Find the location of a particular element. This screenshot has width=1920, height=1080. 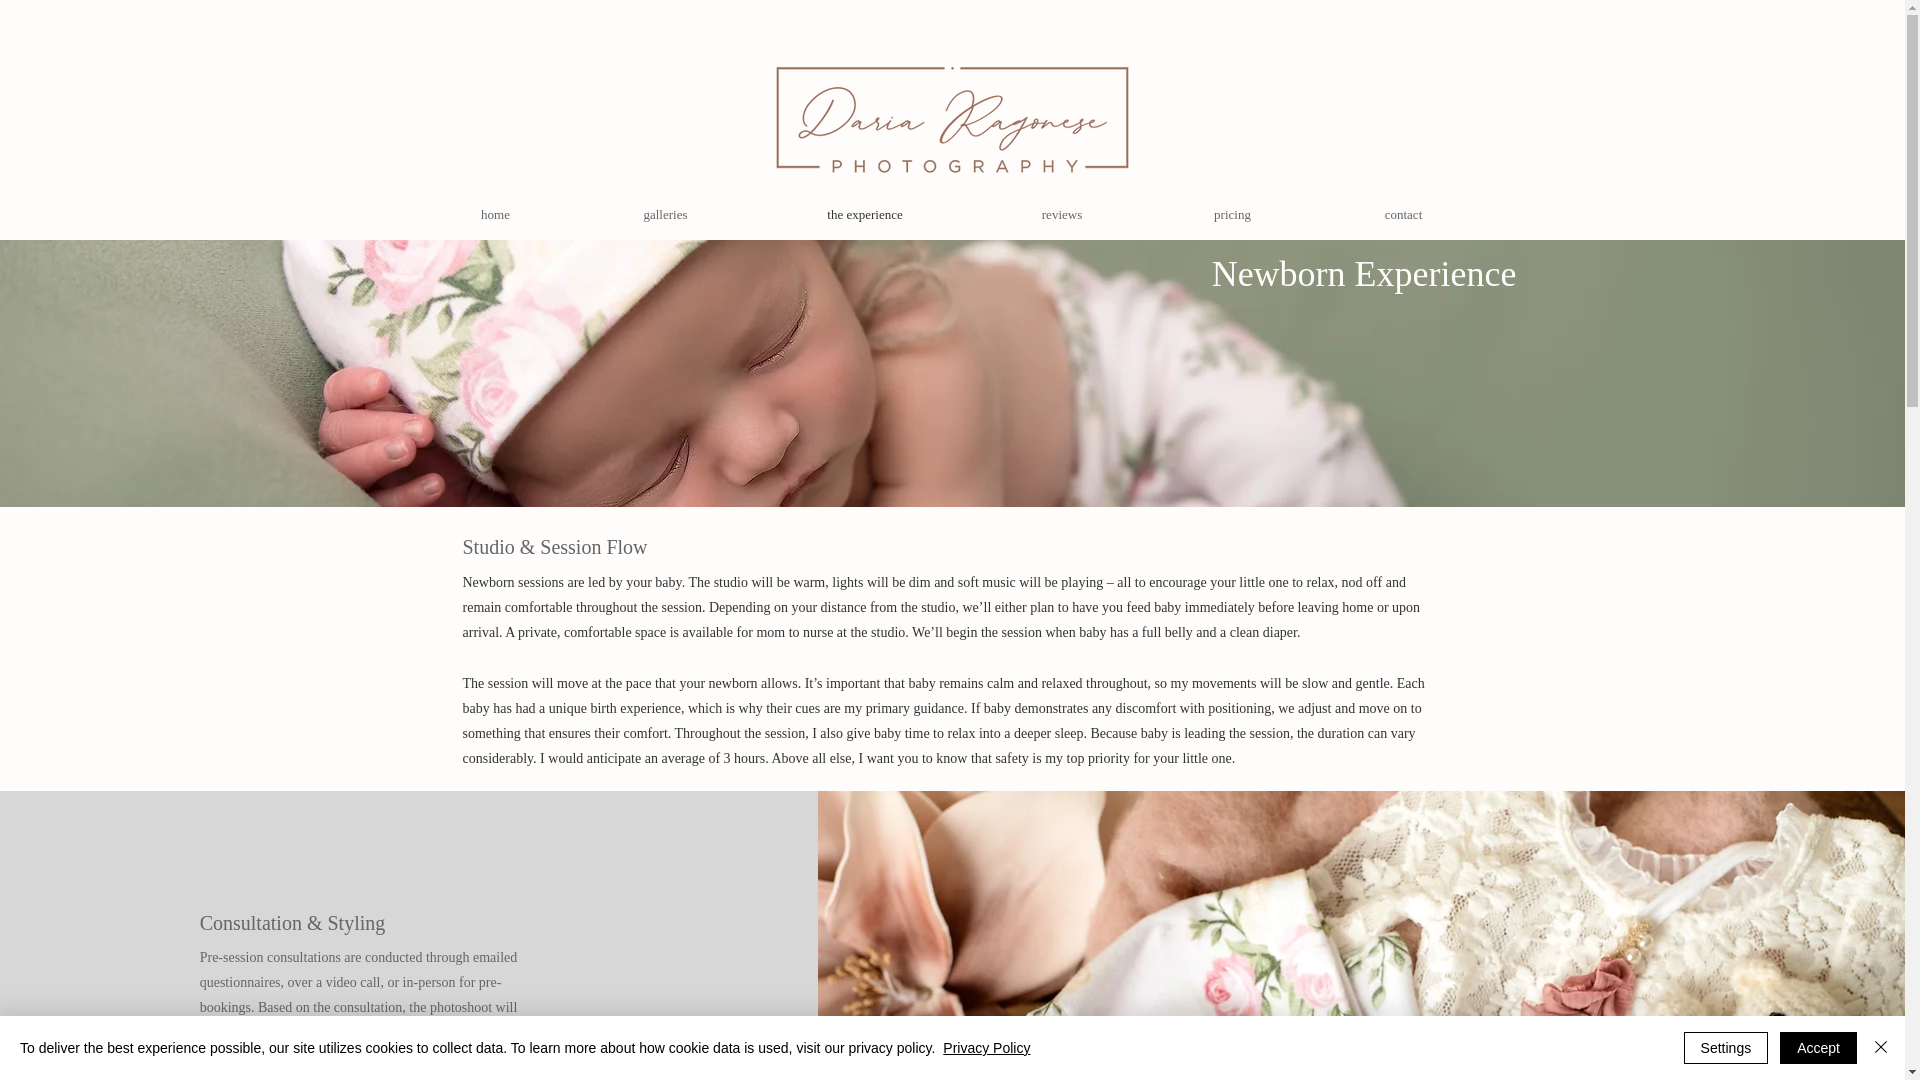

contact is located at coordinates (1402, 214).